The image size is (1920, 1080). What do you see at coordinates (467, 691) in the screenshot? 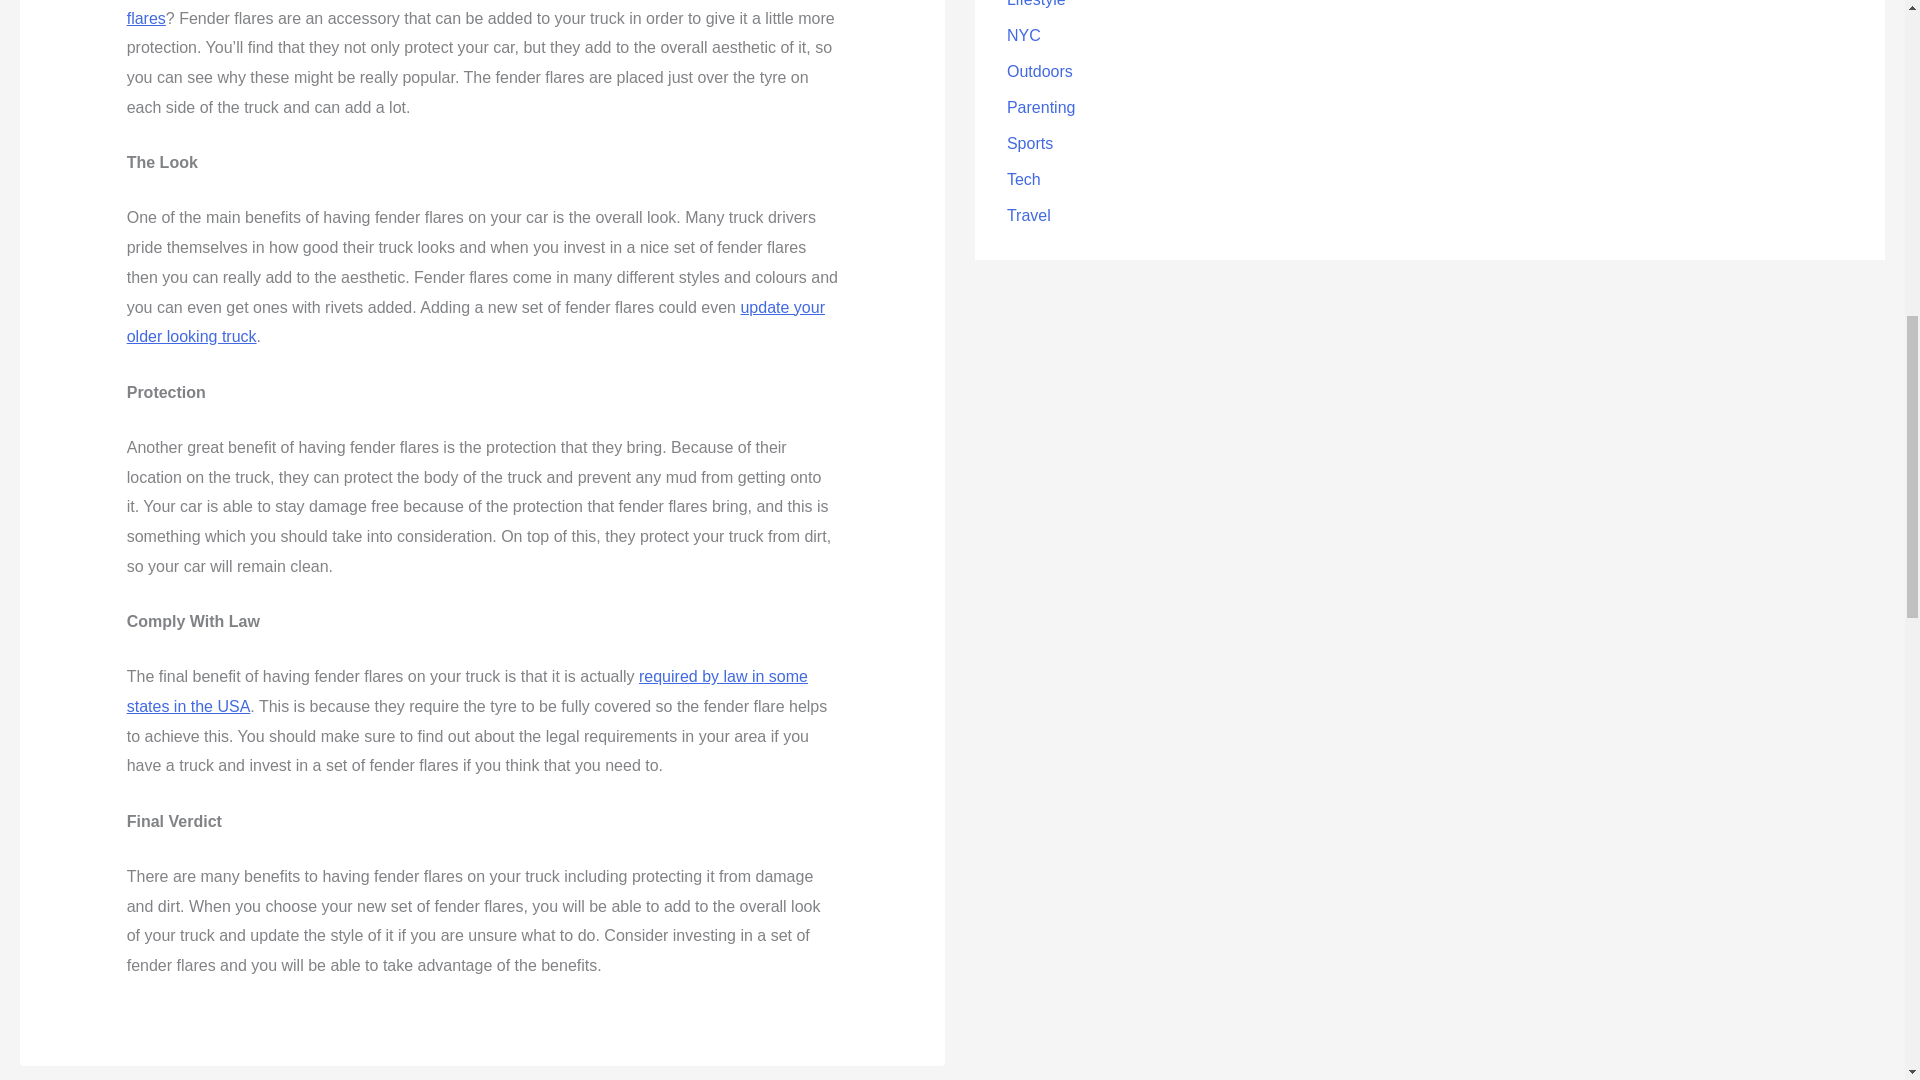
I see `required by law in some states in the USA` at bounding box center [467, 691].